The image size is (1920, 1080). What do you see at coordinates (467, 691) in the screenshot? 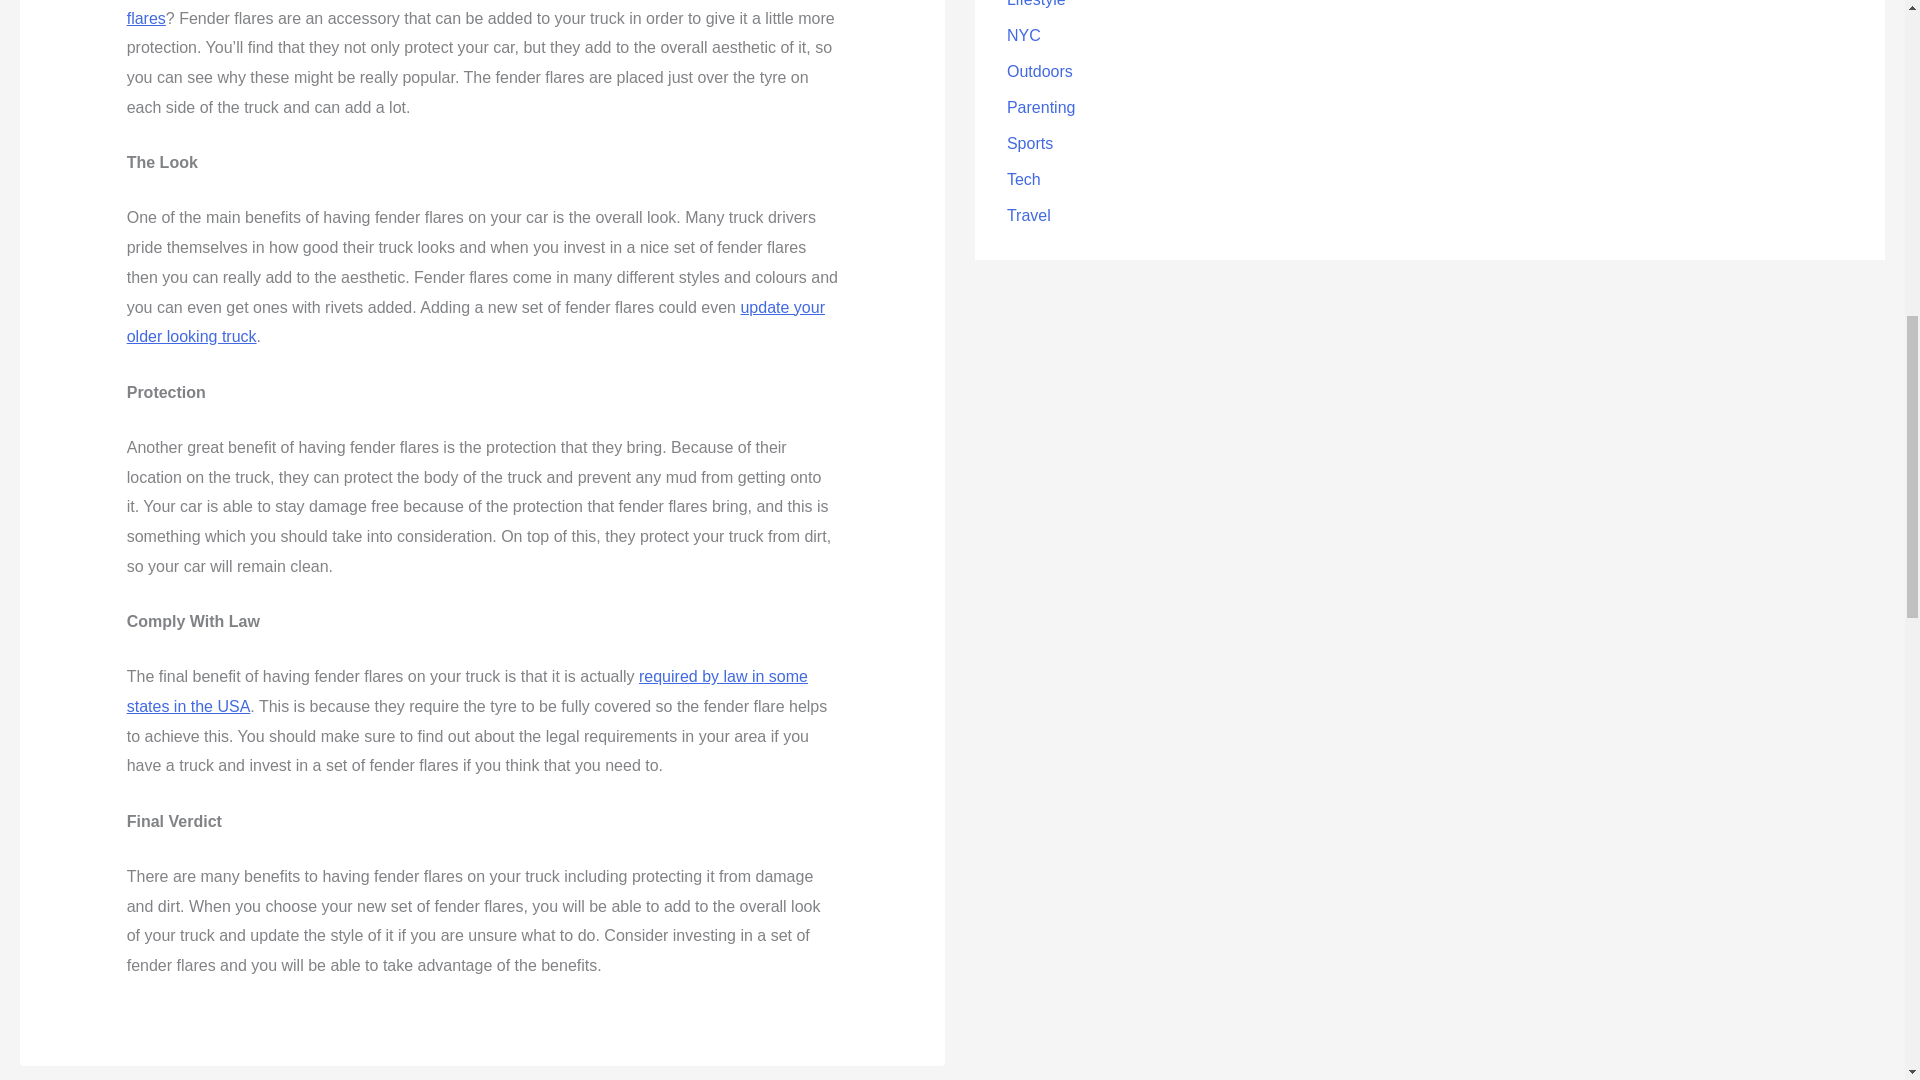
I see `required by law in some states in the USA` at bounding box center [467, 691].